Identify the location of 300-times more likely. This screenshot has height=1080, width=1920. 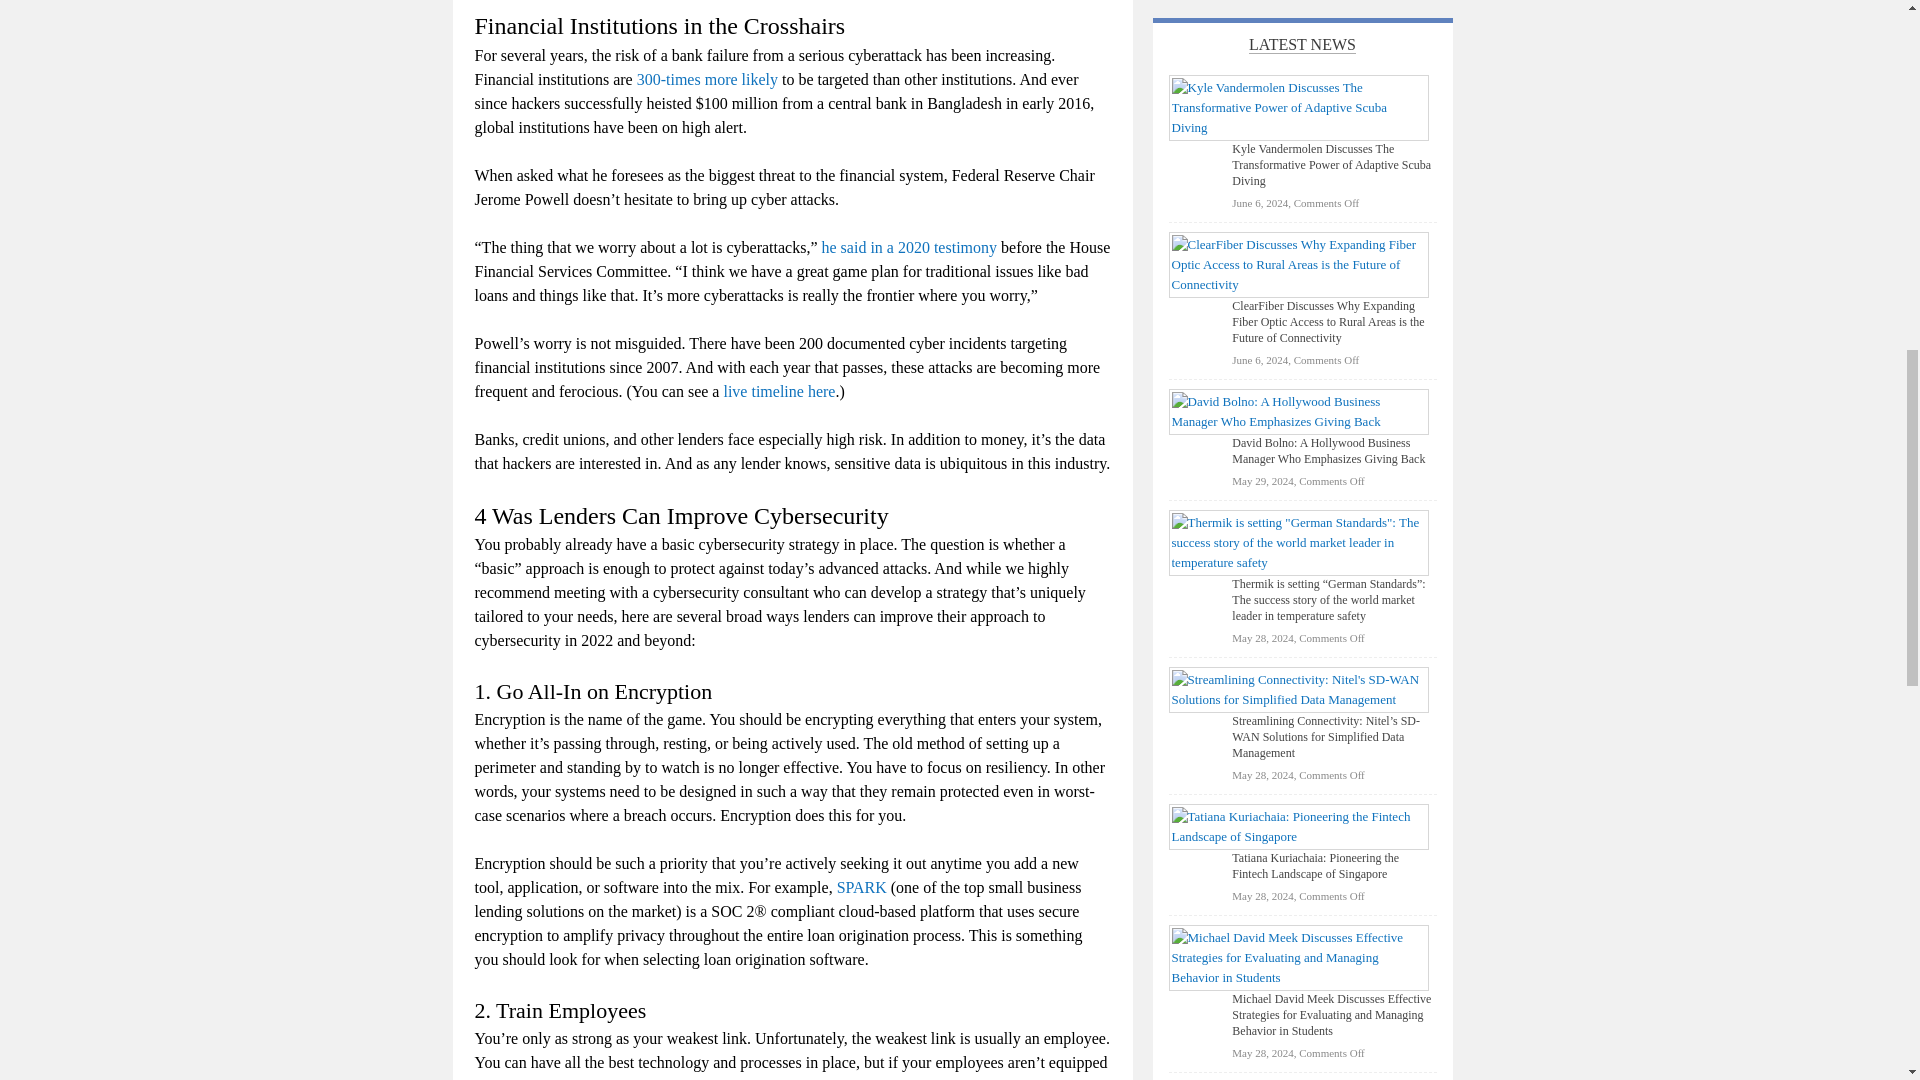
(707, 79).